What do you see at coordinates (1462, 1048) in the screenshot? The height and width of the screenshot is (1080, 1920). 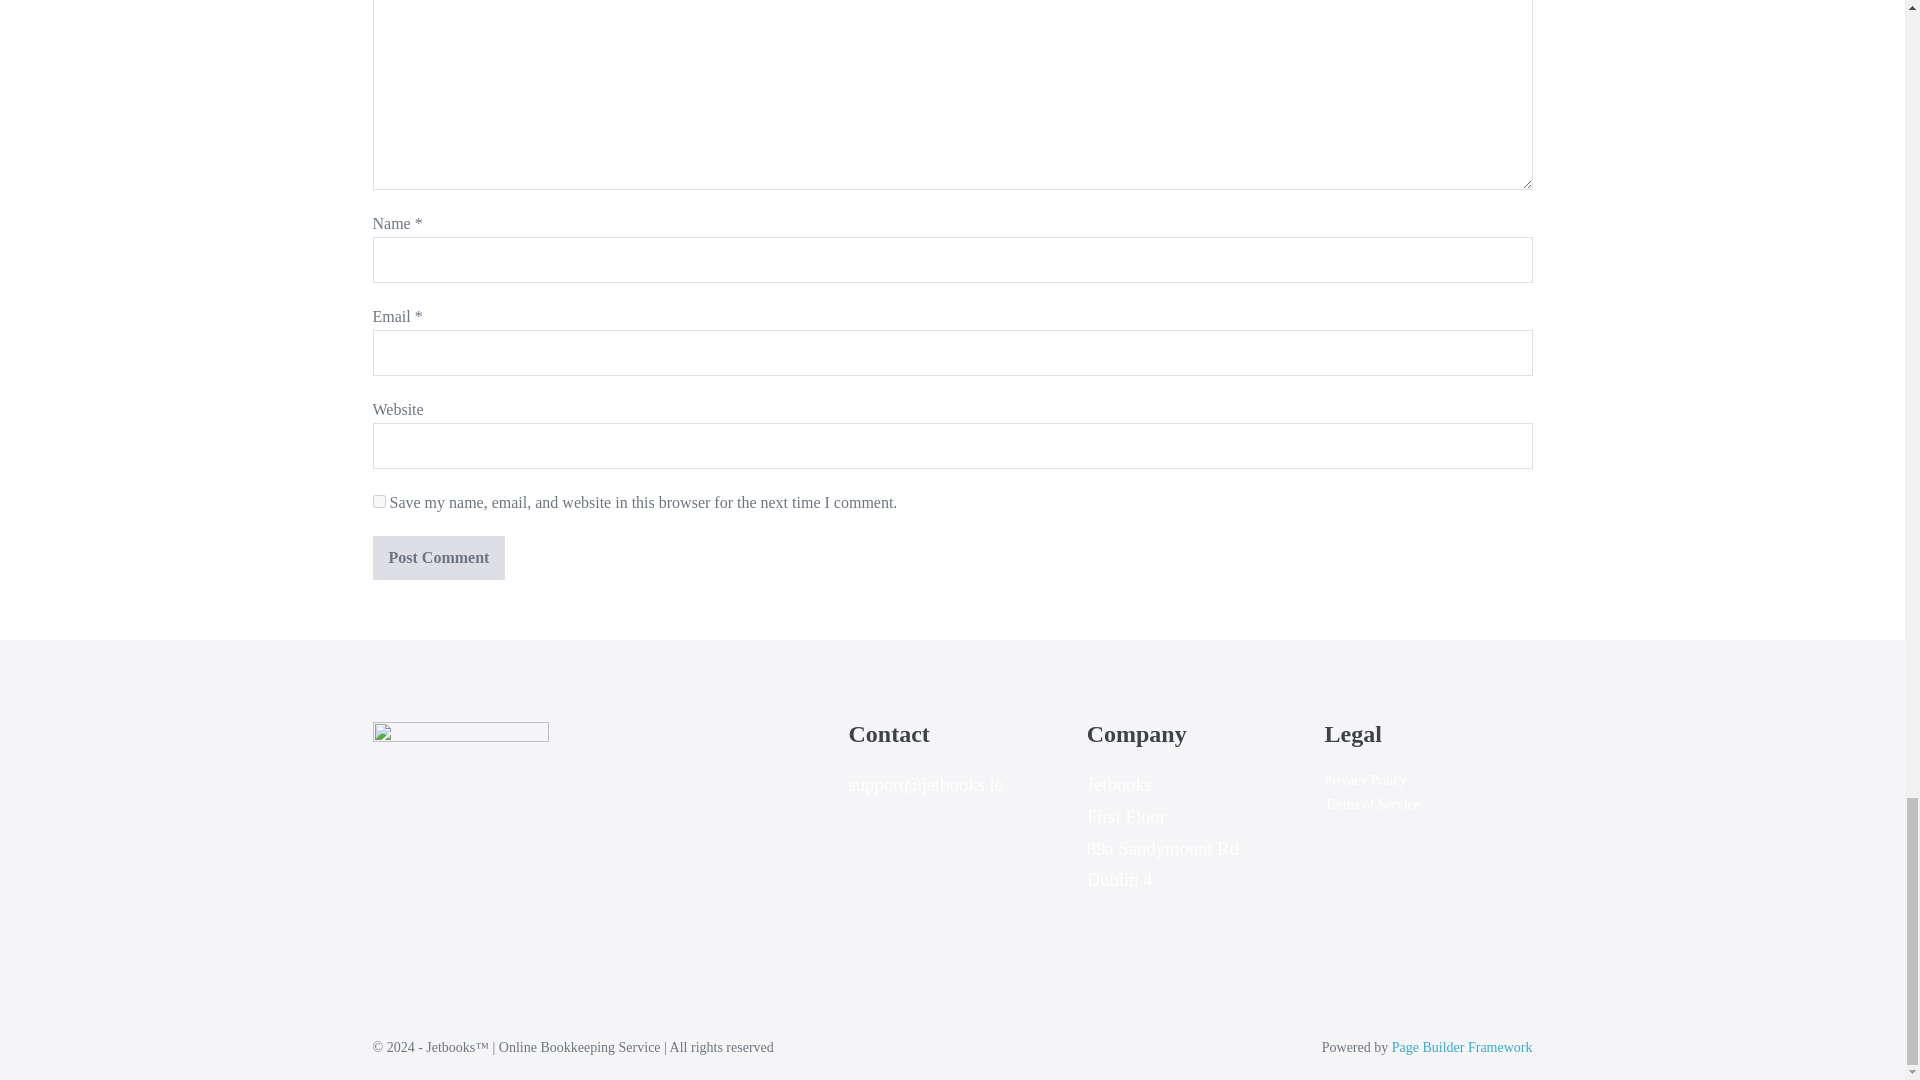 I see `Page Builder Framework` at bounding box center [1462, 1048].